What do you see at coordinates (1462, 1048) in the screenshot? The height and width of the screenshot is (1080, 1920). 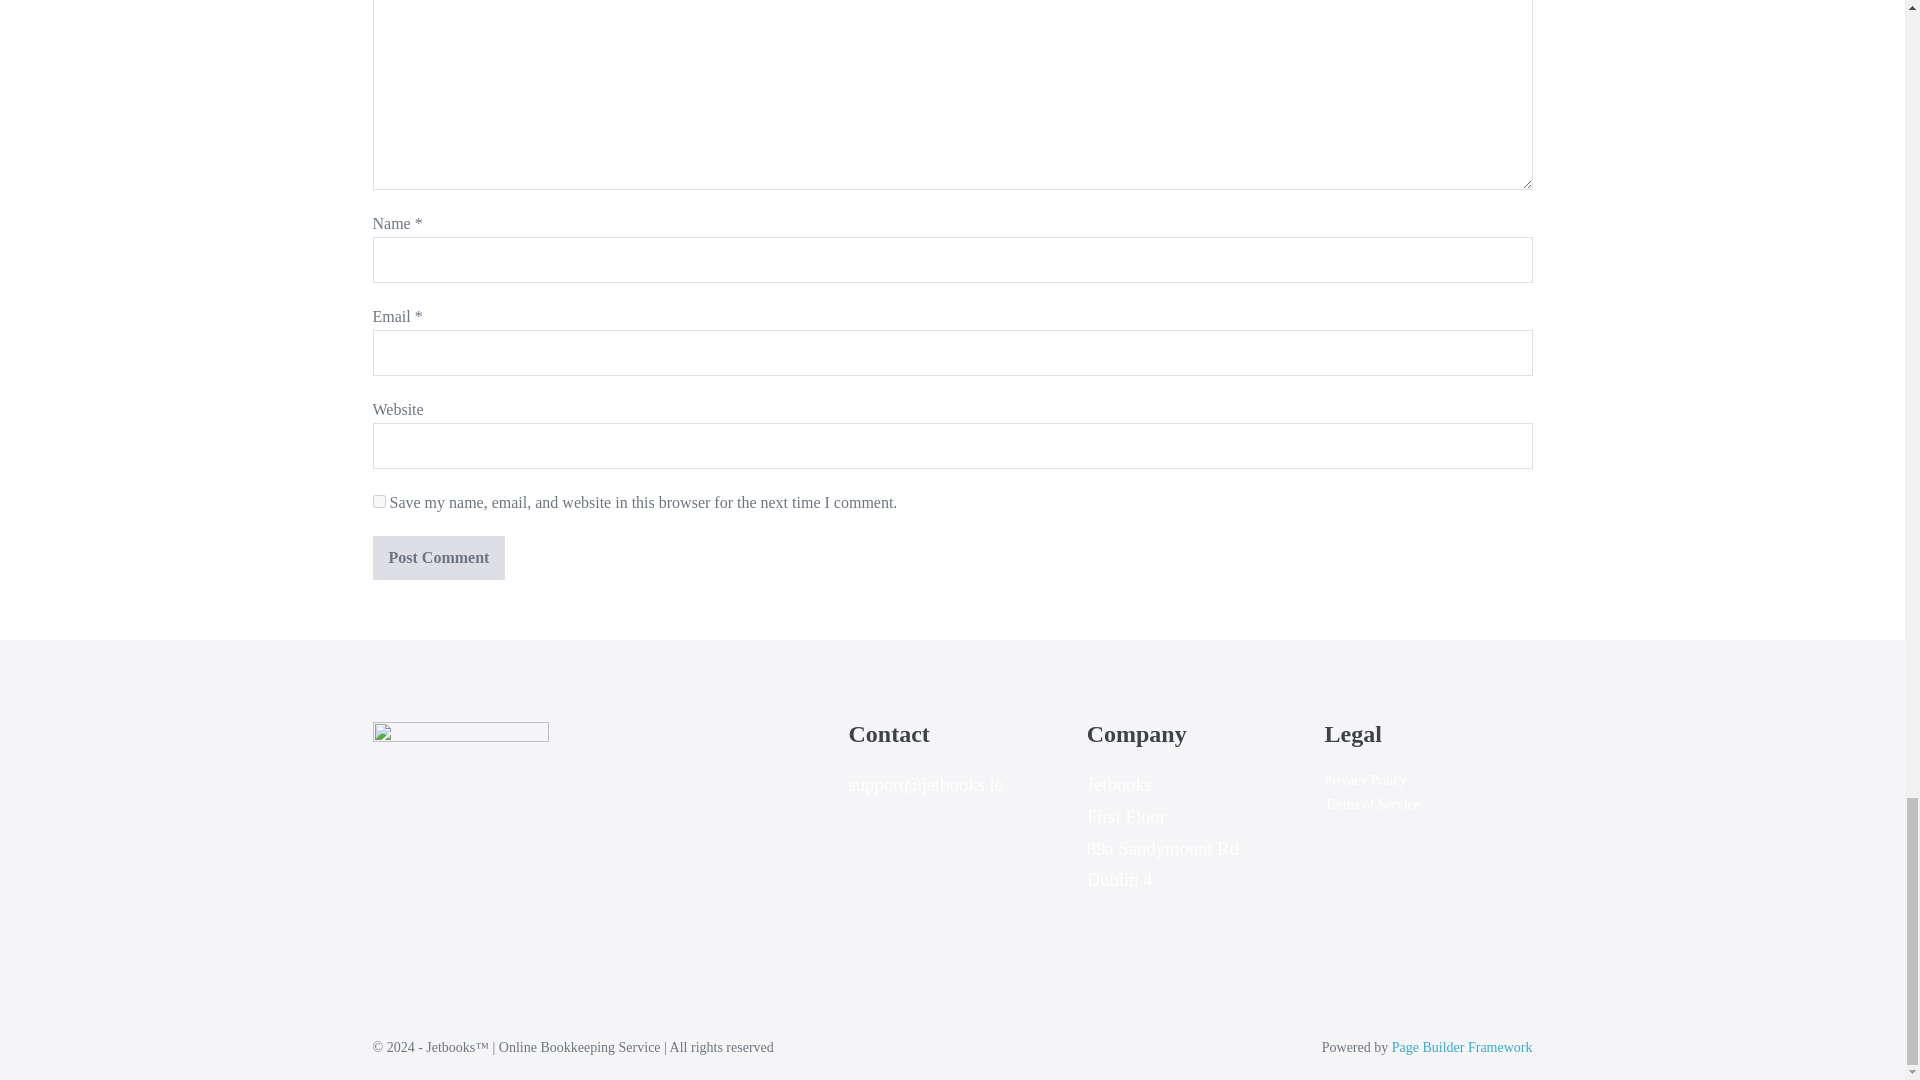 I see `Page Builder Framework` at bounding box center [1462, 1048].